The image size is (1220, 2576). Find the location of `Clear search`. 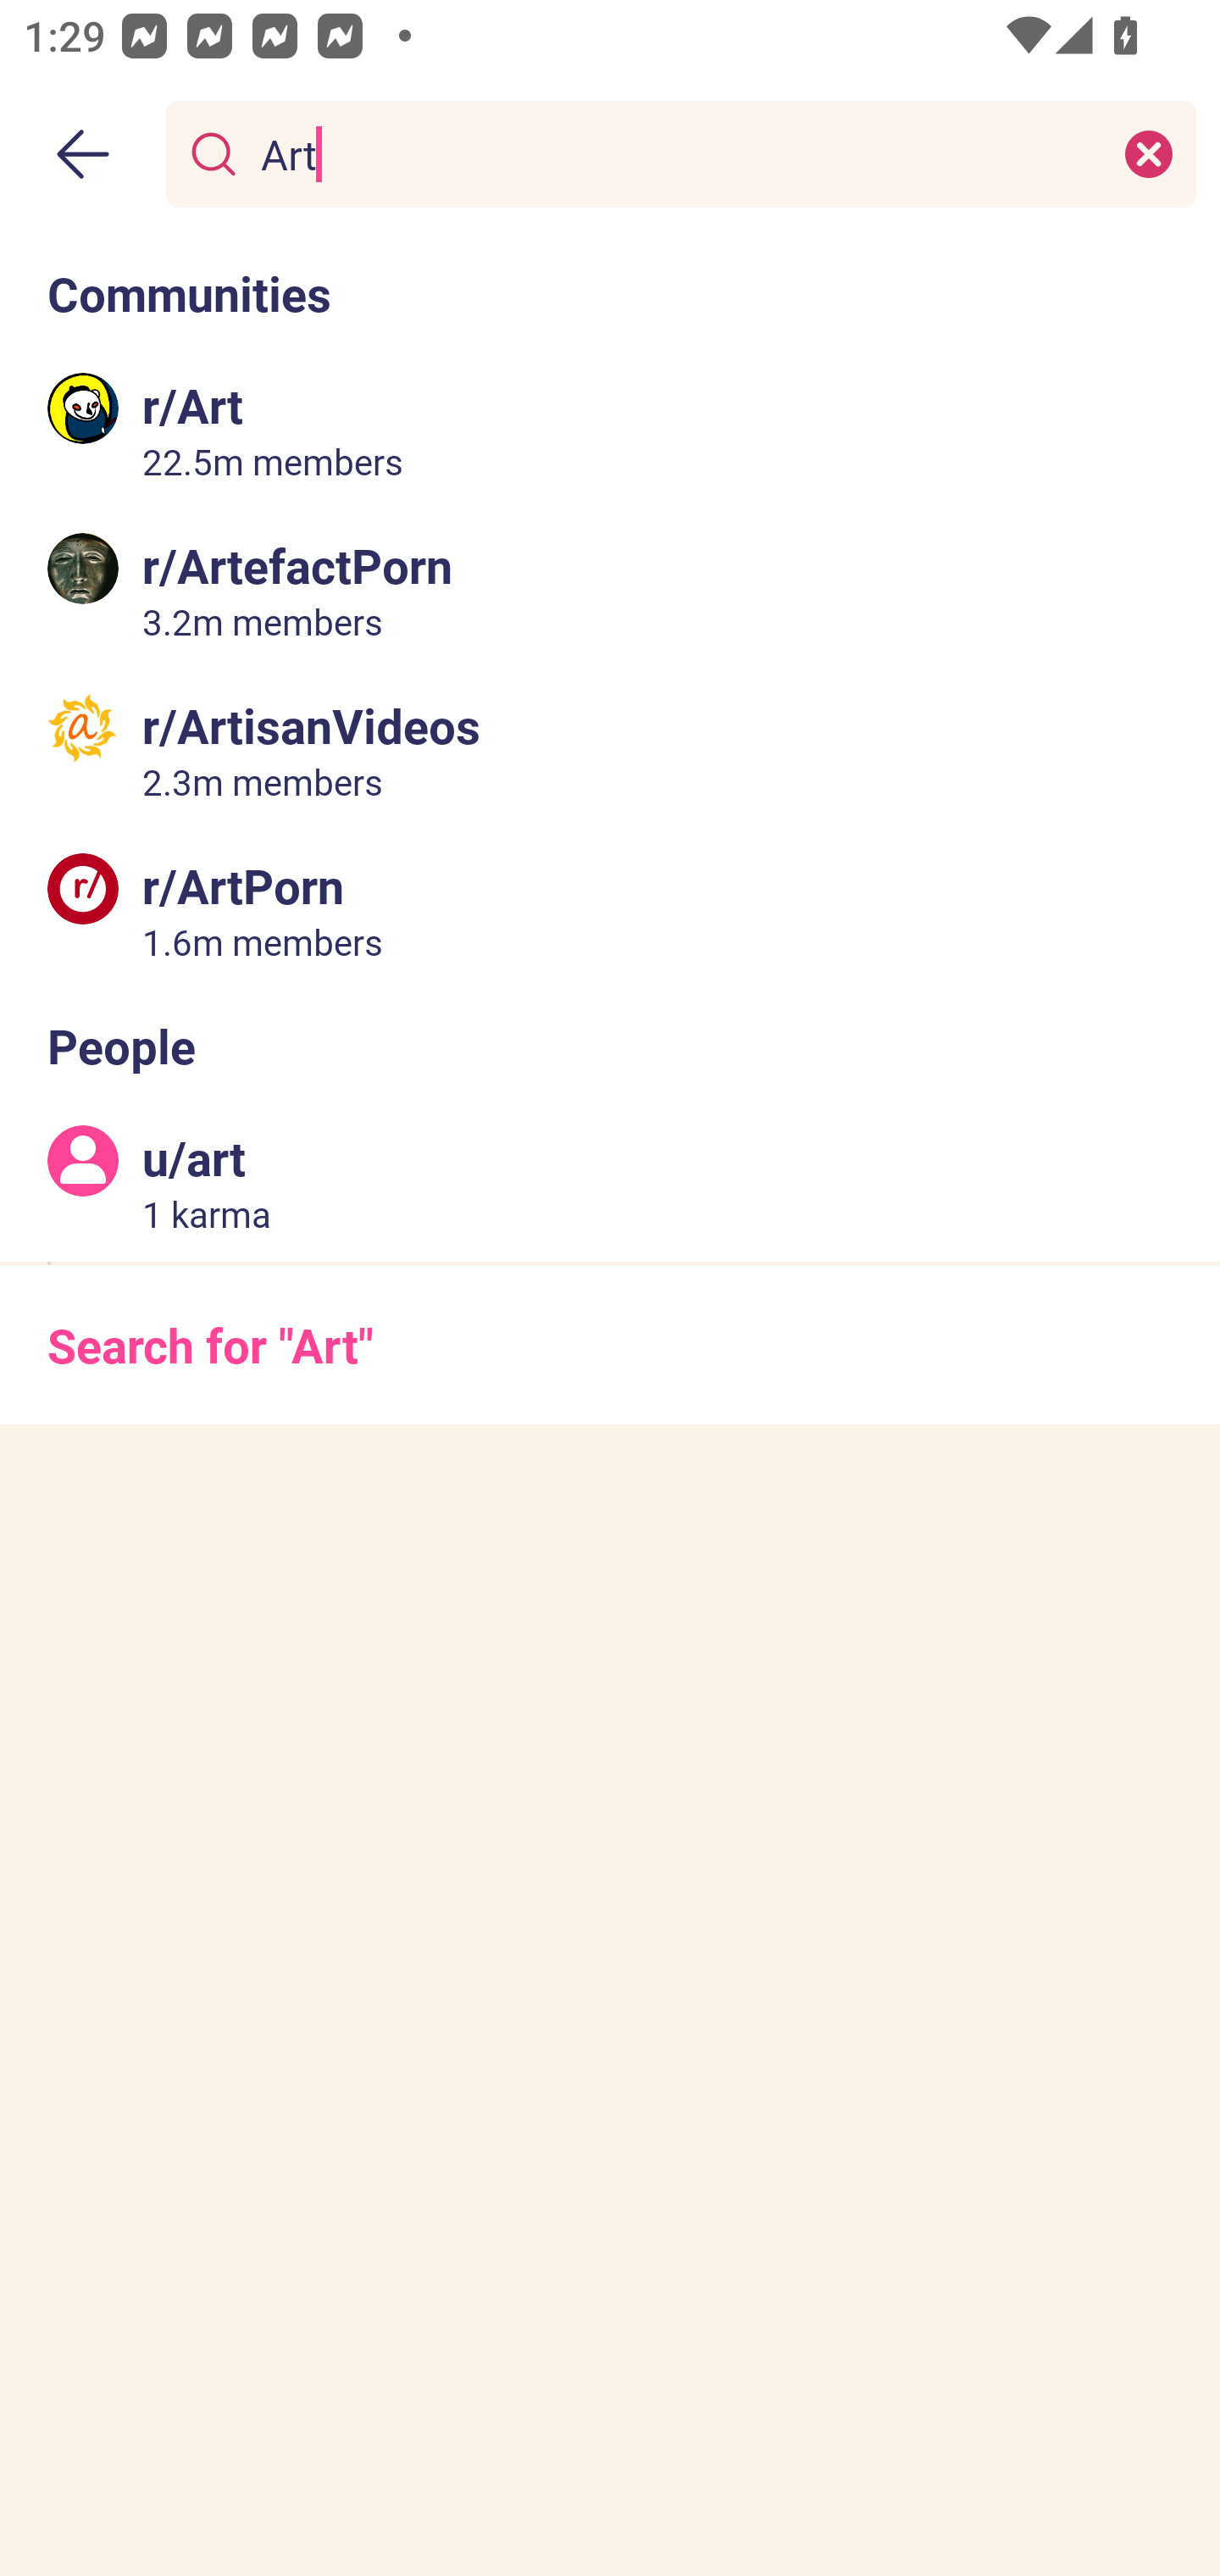

Clear search is located at coordinates (1149, 153).